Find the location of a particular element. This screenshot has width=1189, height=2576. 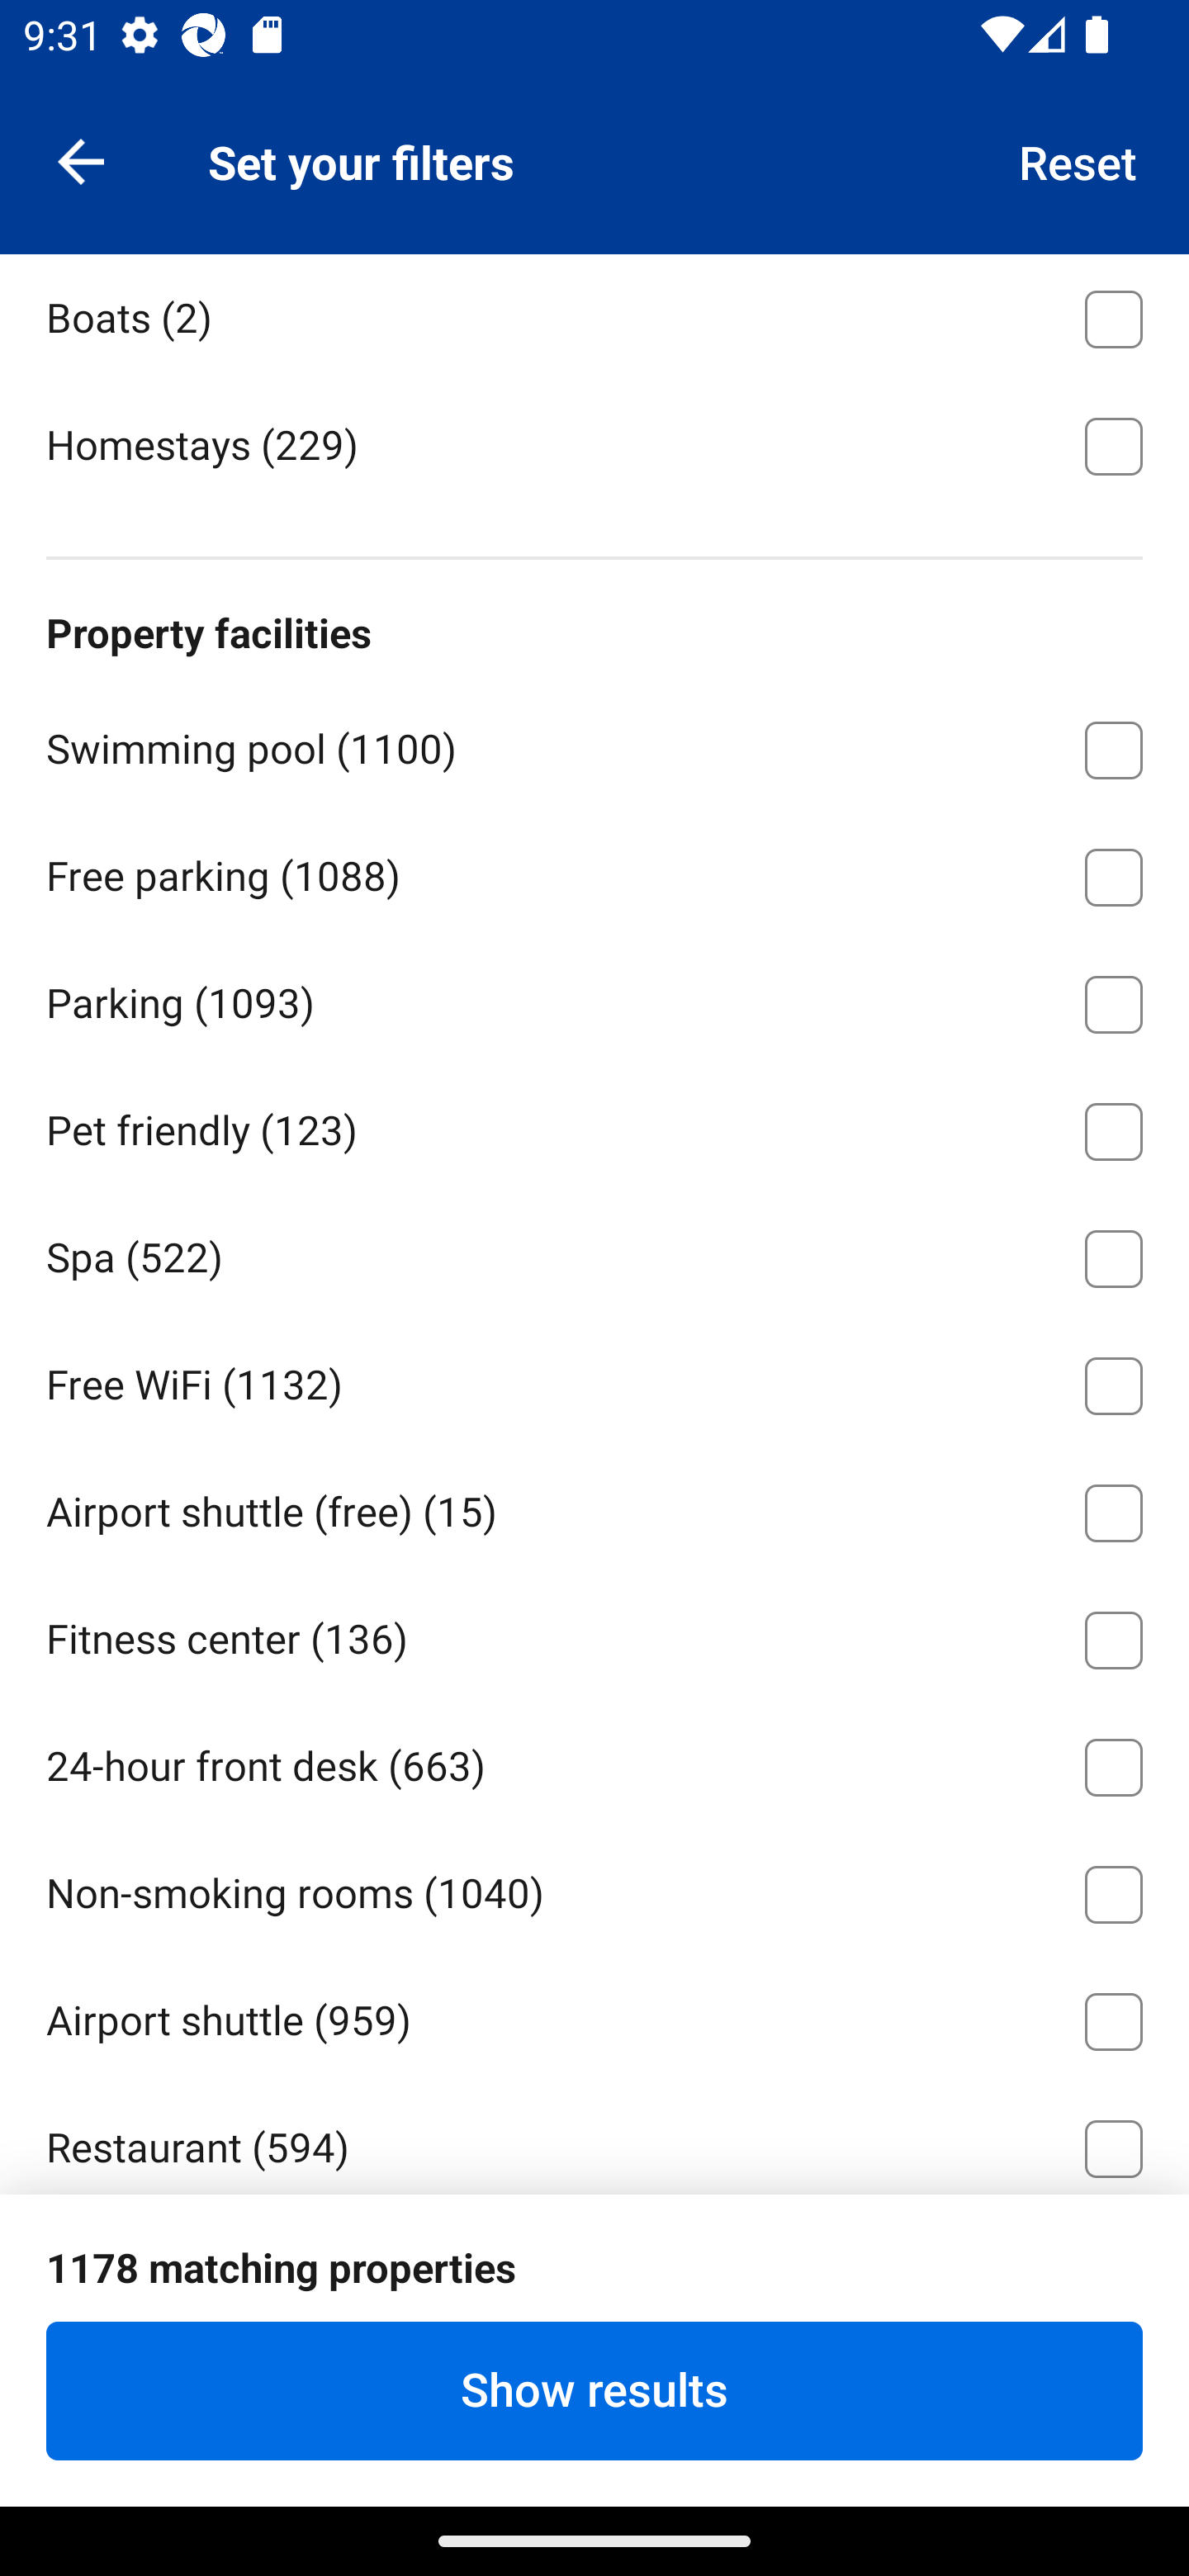

Restaurant ⁦(594) is located at coordinates (594, 2137).